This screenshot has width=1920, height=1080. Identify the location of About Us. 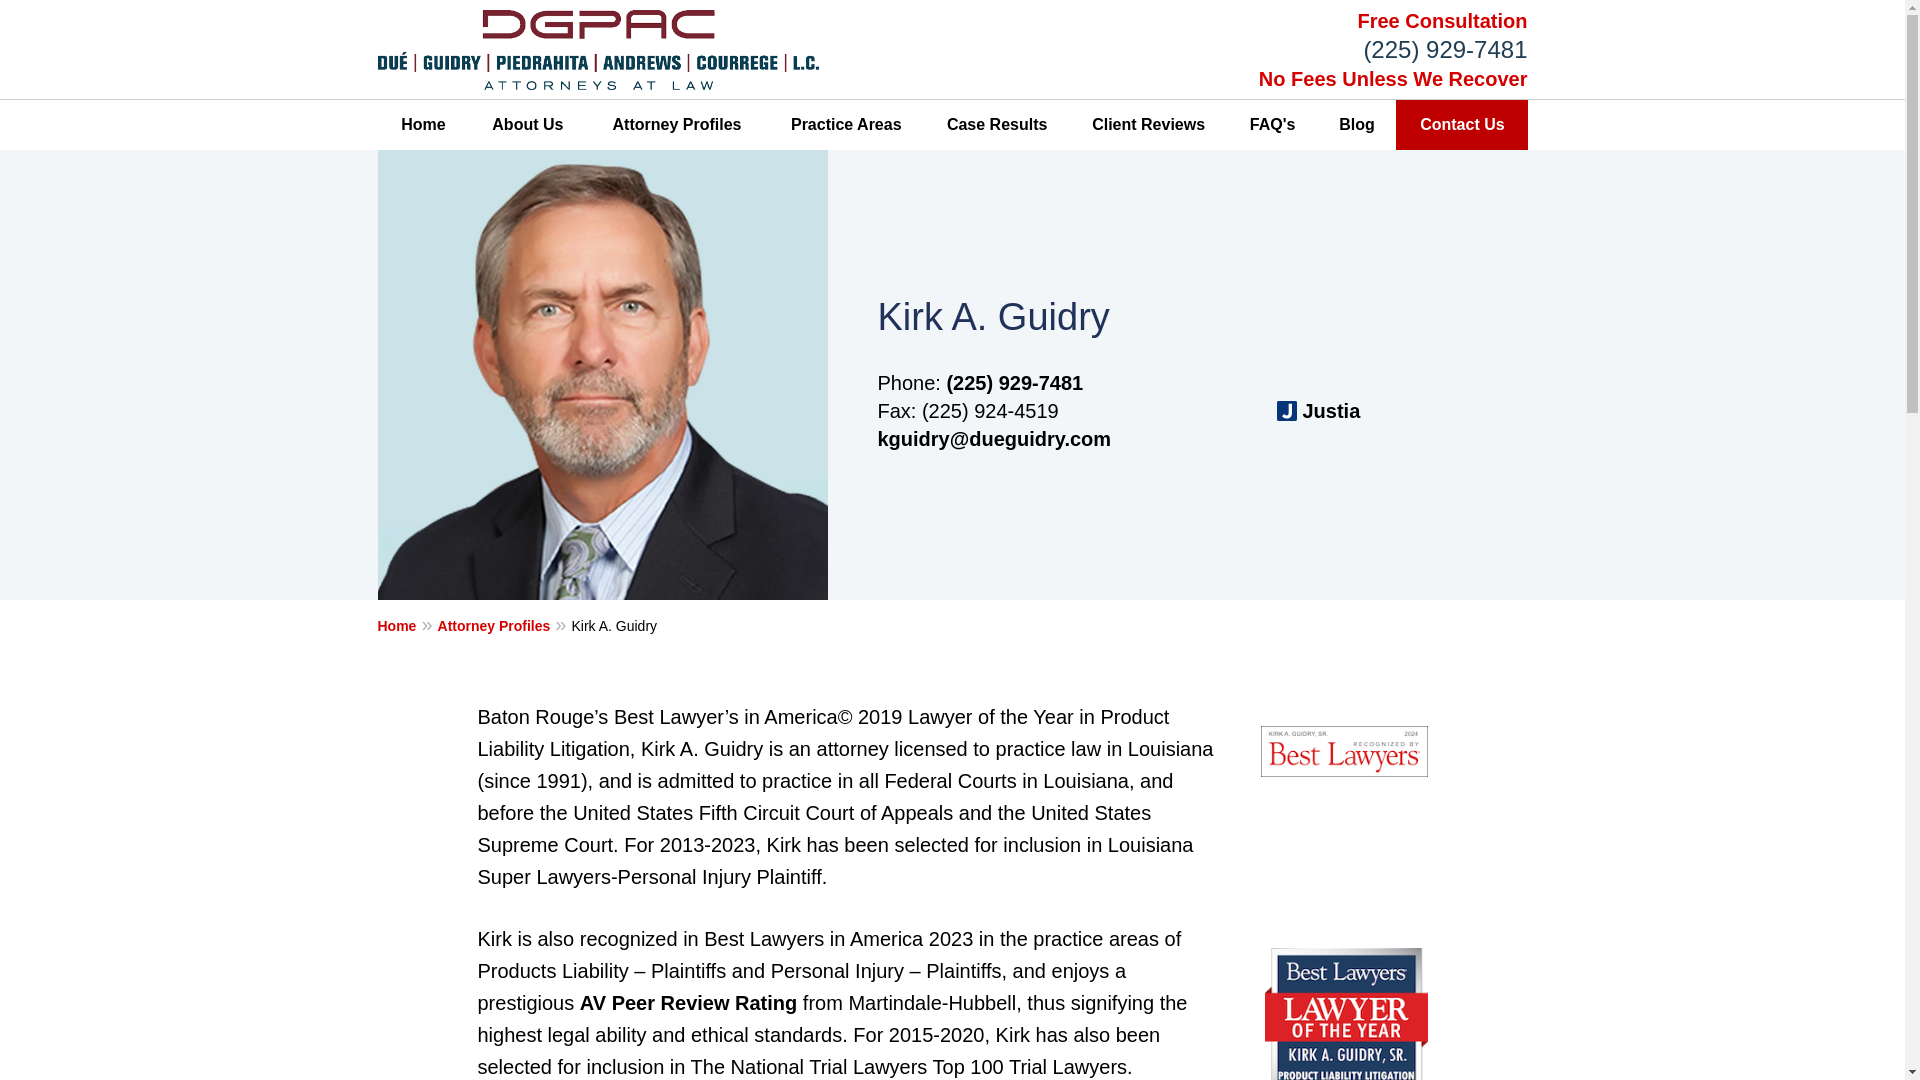
(528, 125).